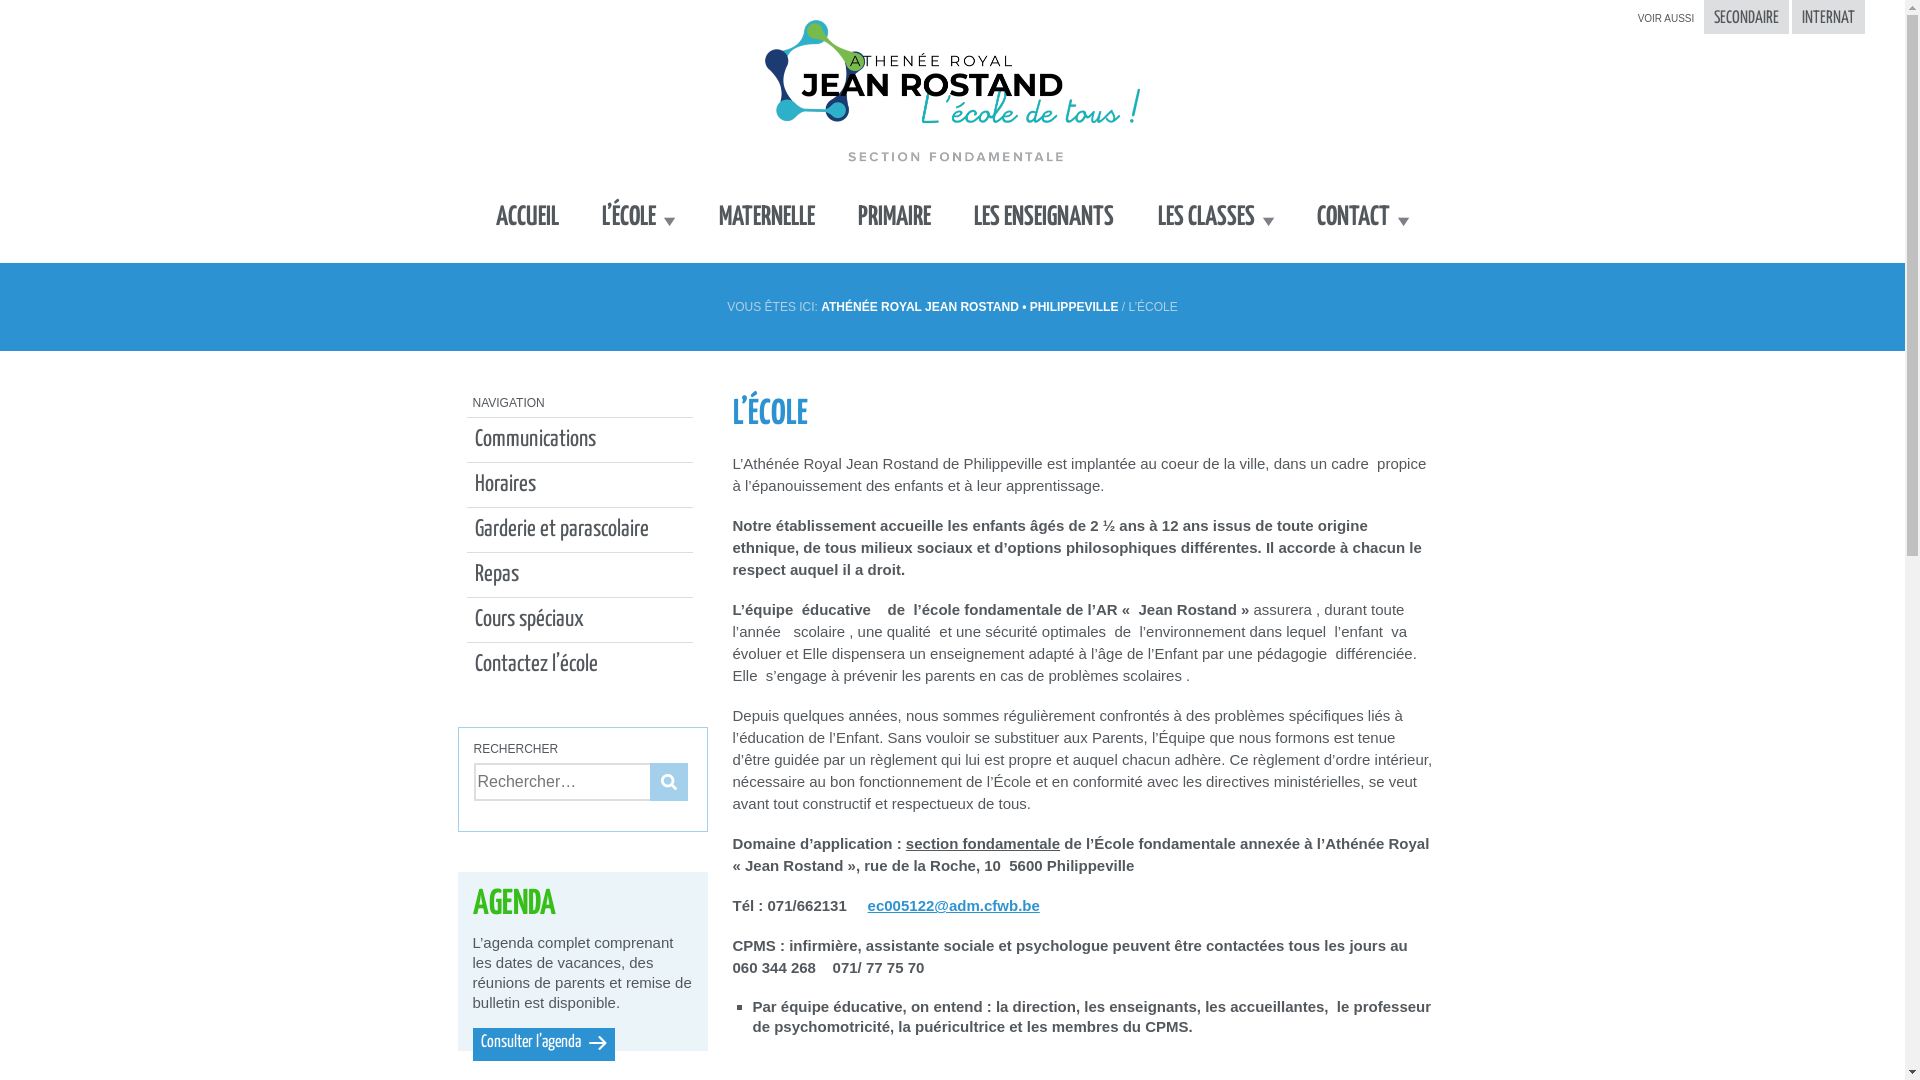 The width and height of the screenshot is (1920, 1080). What do you see at coordinates (1216, 216) in the screenshot?
I see `LES CLASSES` at bounding box center [1216, 216].